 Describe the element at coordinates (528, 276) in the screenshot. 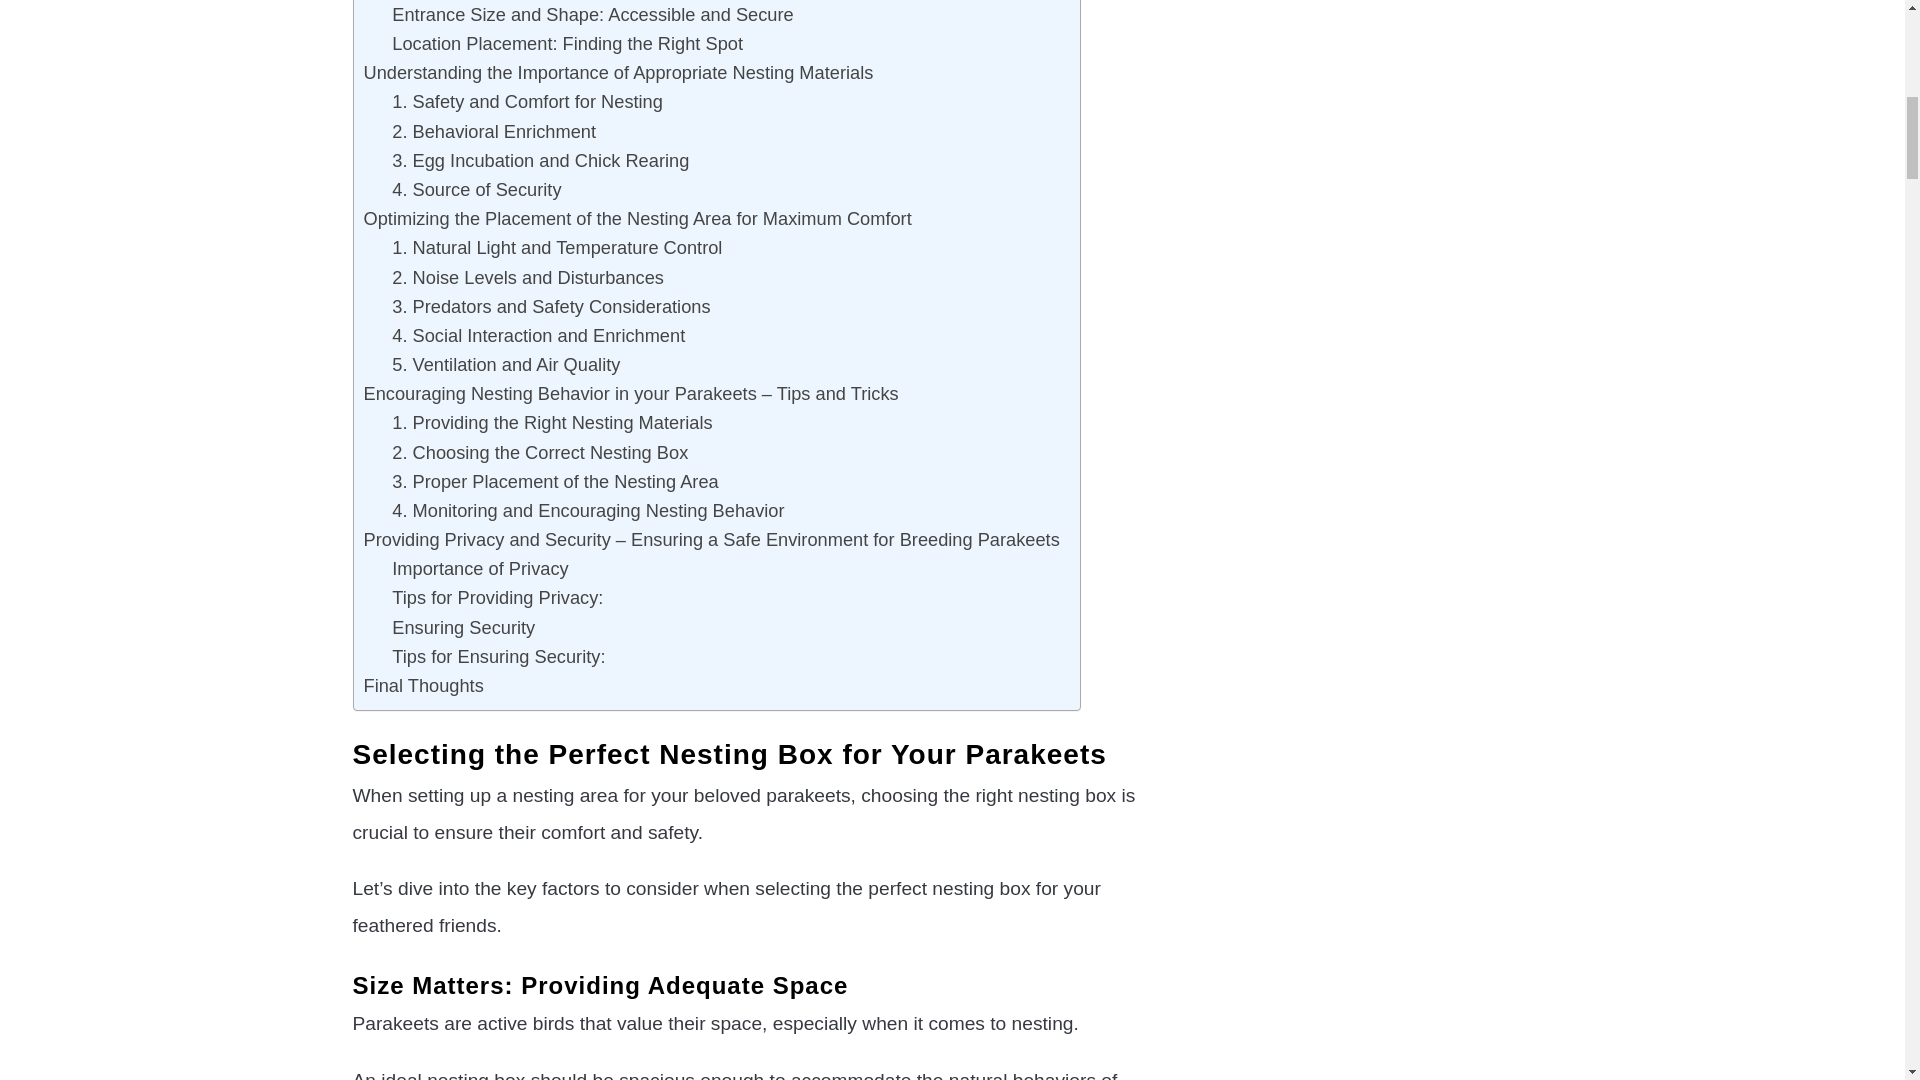

I see `2. Noise Levels and Disturbances` at that location.